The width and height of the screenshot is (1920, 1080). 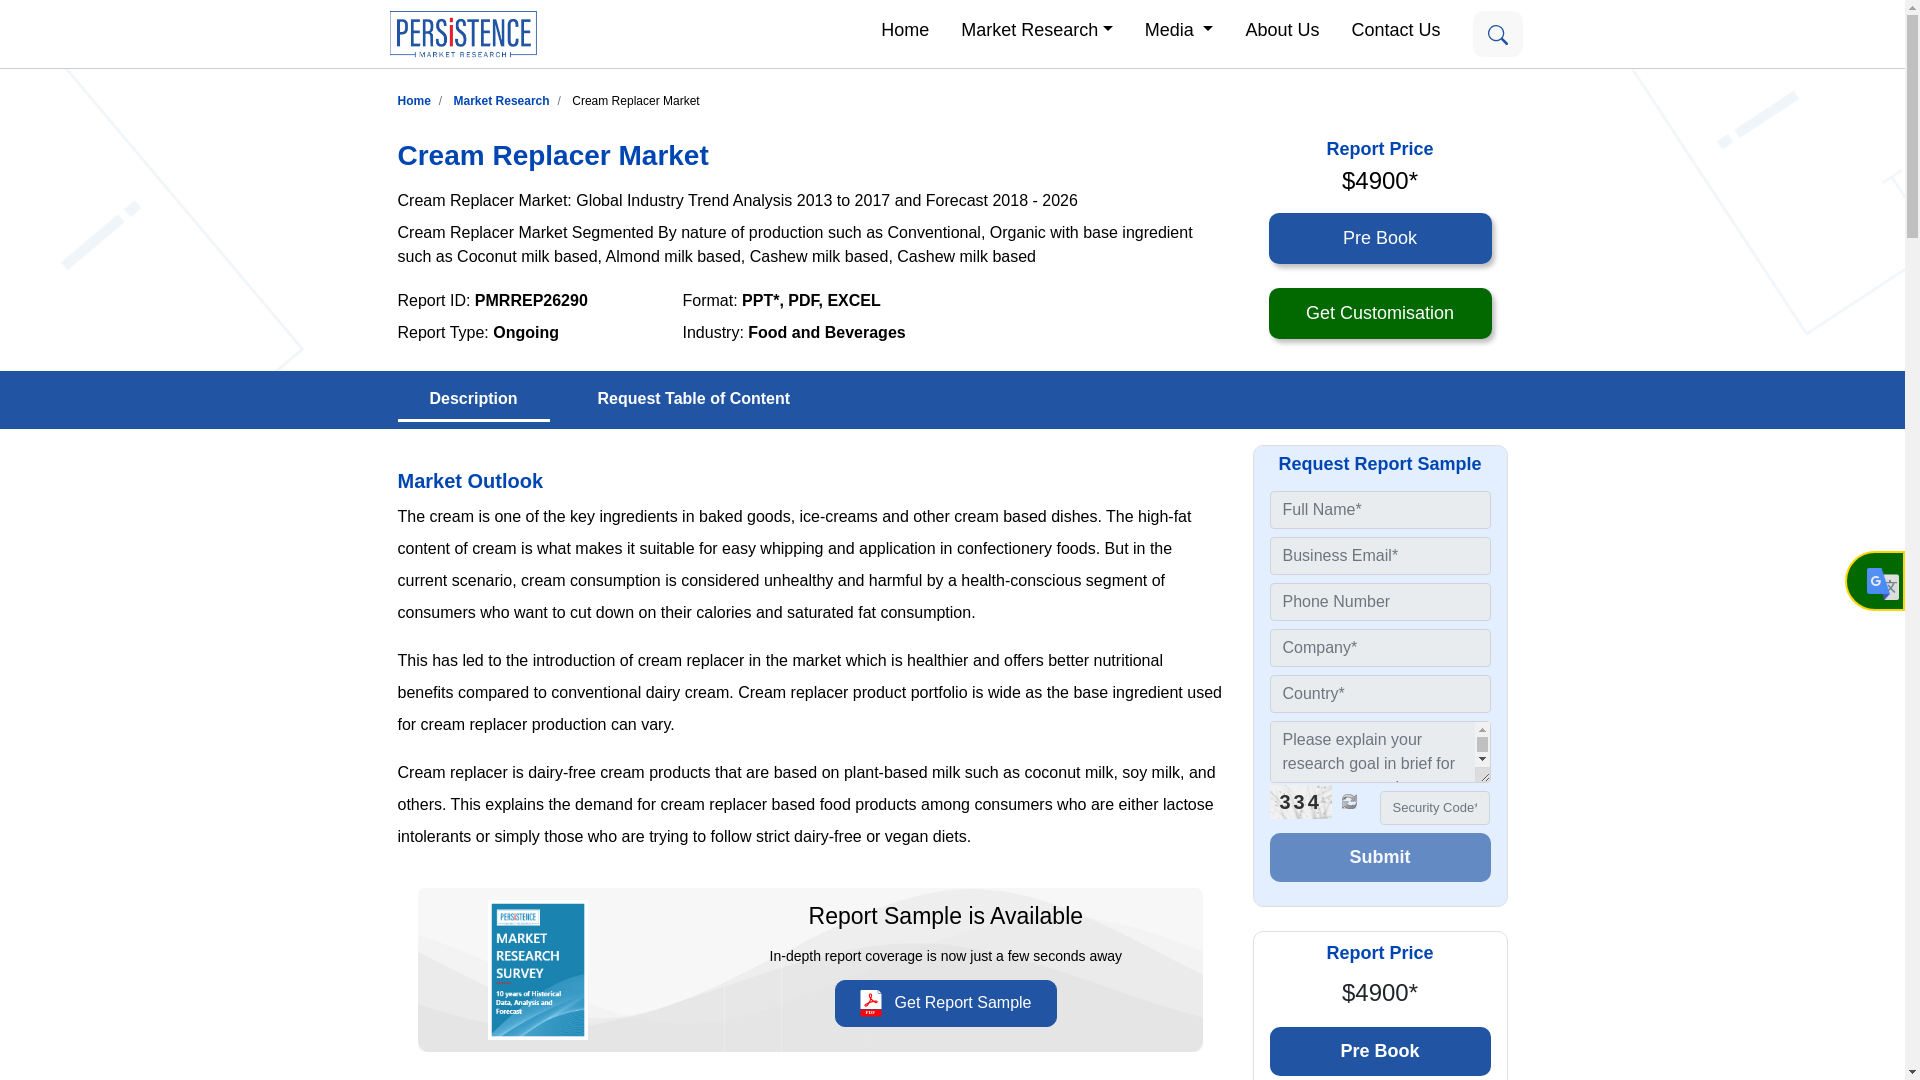 What do you see at coordinates (462, 34) in the screenshot?
I see `Persistence Market Research Company` at bounding box center [462, 34].